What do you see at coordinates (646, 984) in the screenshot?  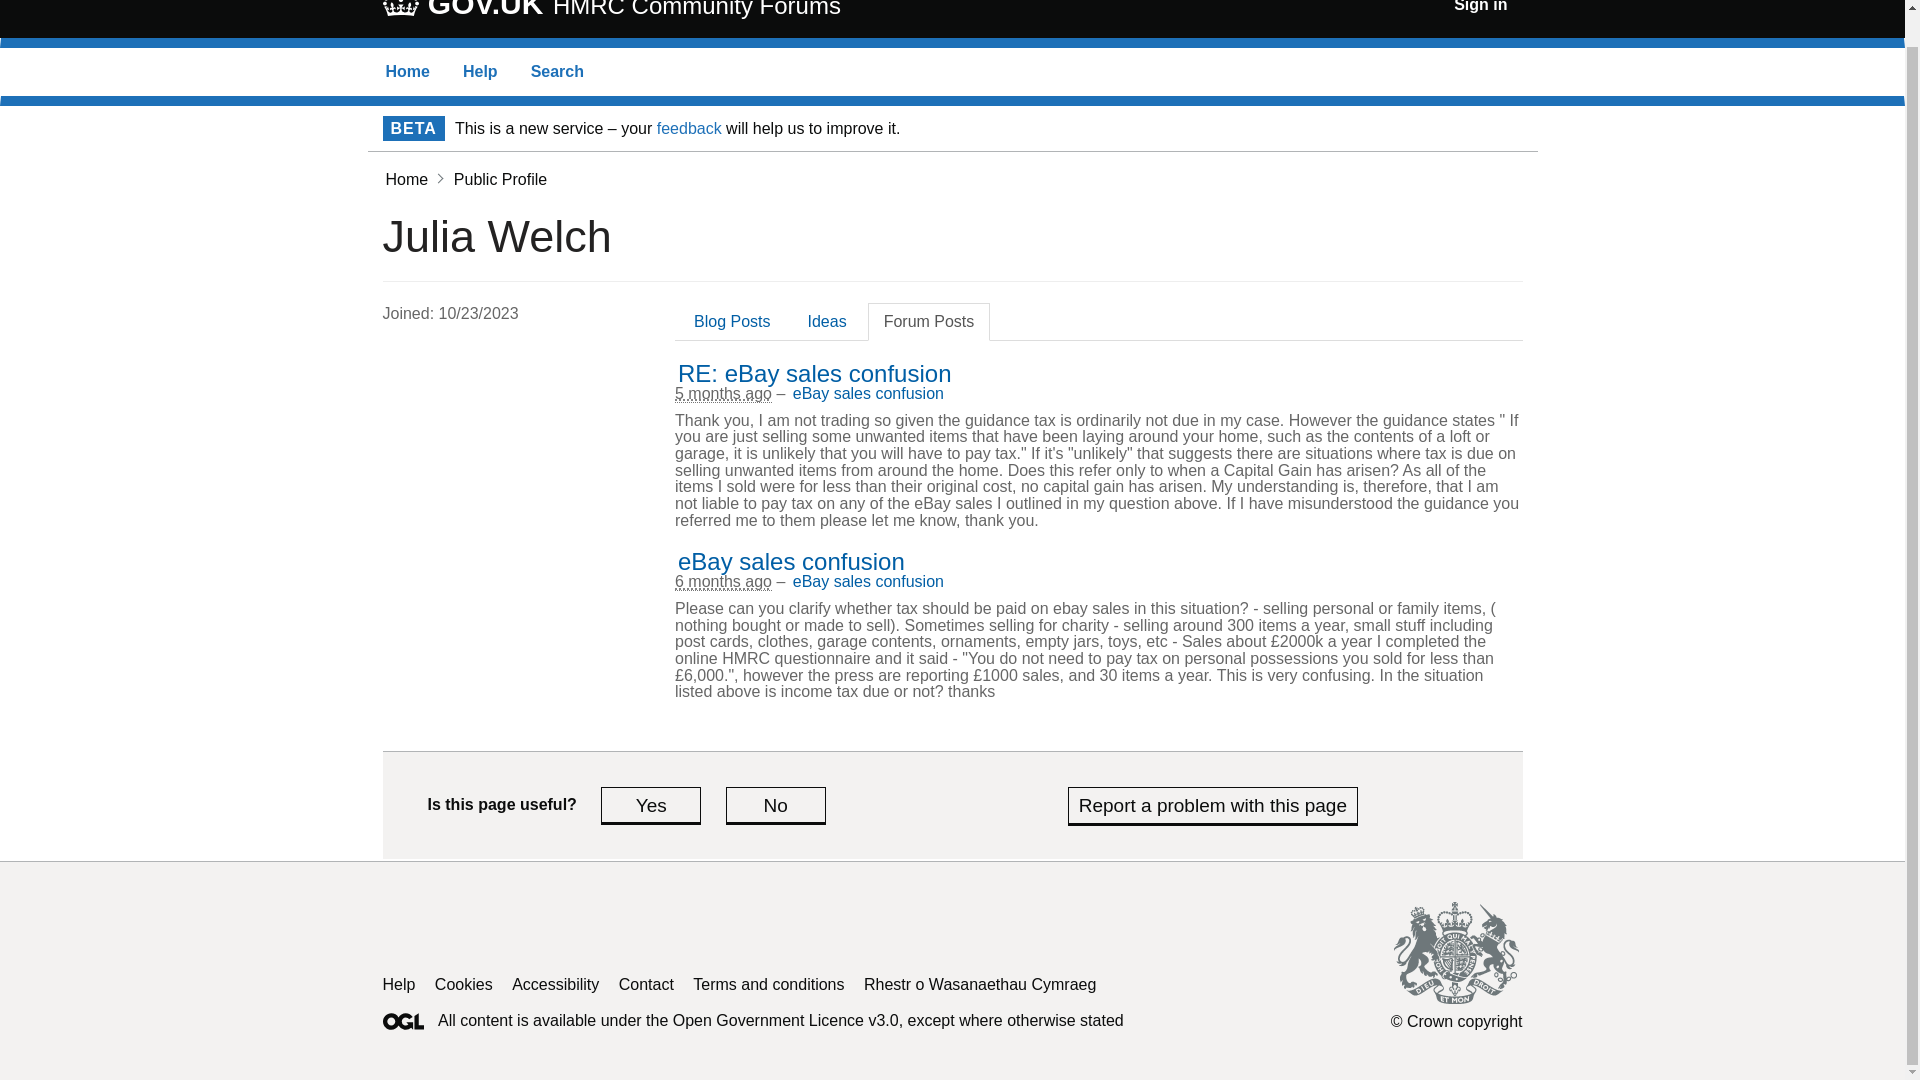 I see `RE: eBay sales confusion` at bounding box center [646, 984].